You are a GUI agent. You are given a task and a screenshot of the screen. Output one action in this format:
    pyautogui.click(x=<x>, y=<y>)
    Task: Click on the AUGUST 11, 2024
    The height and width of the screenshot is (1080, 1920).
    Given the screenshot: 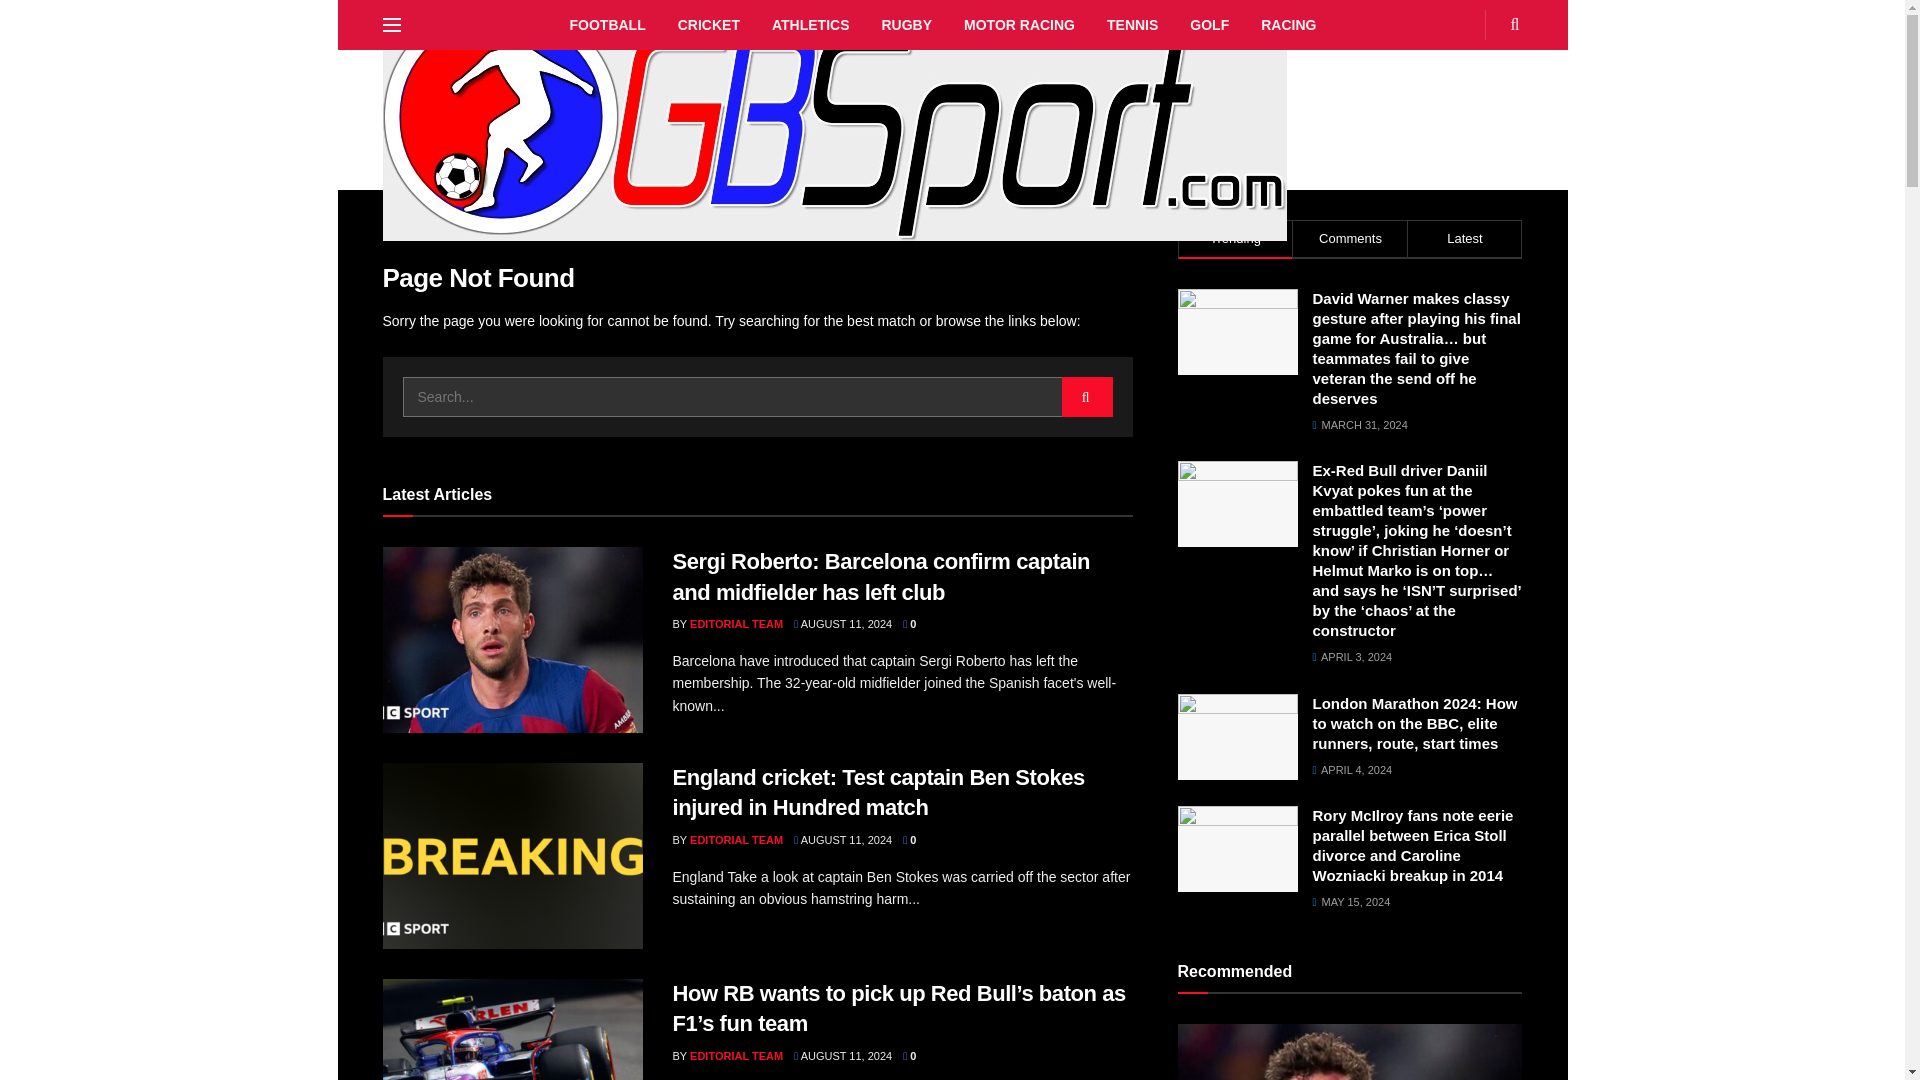 What is the action you would take?
    pyautogui.click(x=843, y=839)
    